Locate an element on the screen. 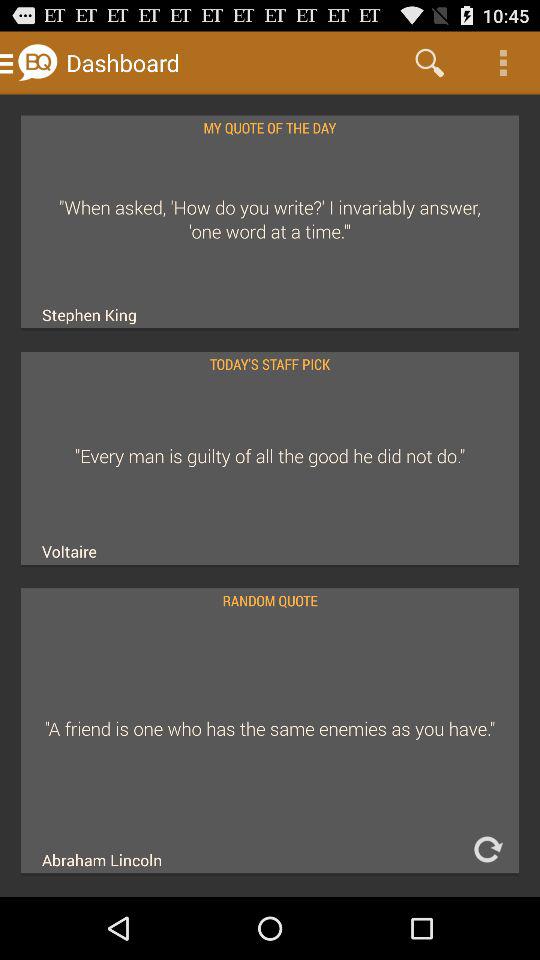 The height and width of the screenshot is (960, 540). refresh the random quote is located at coordinates (487, 850).